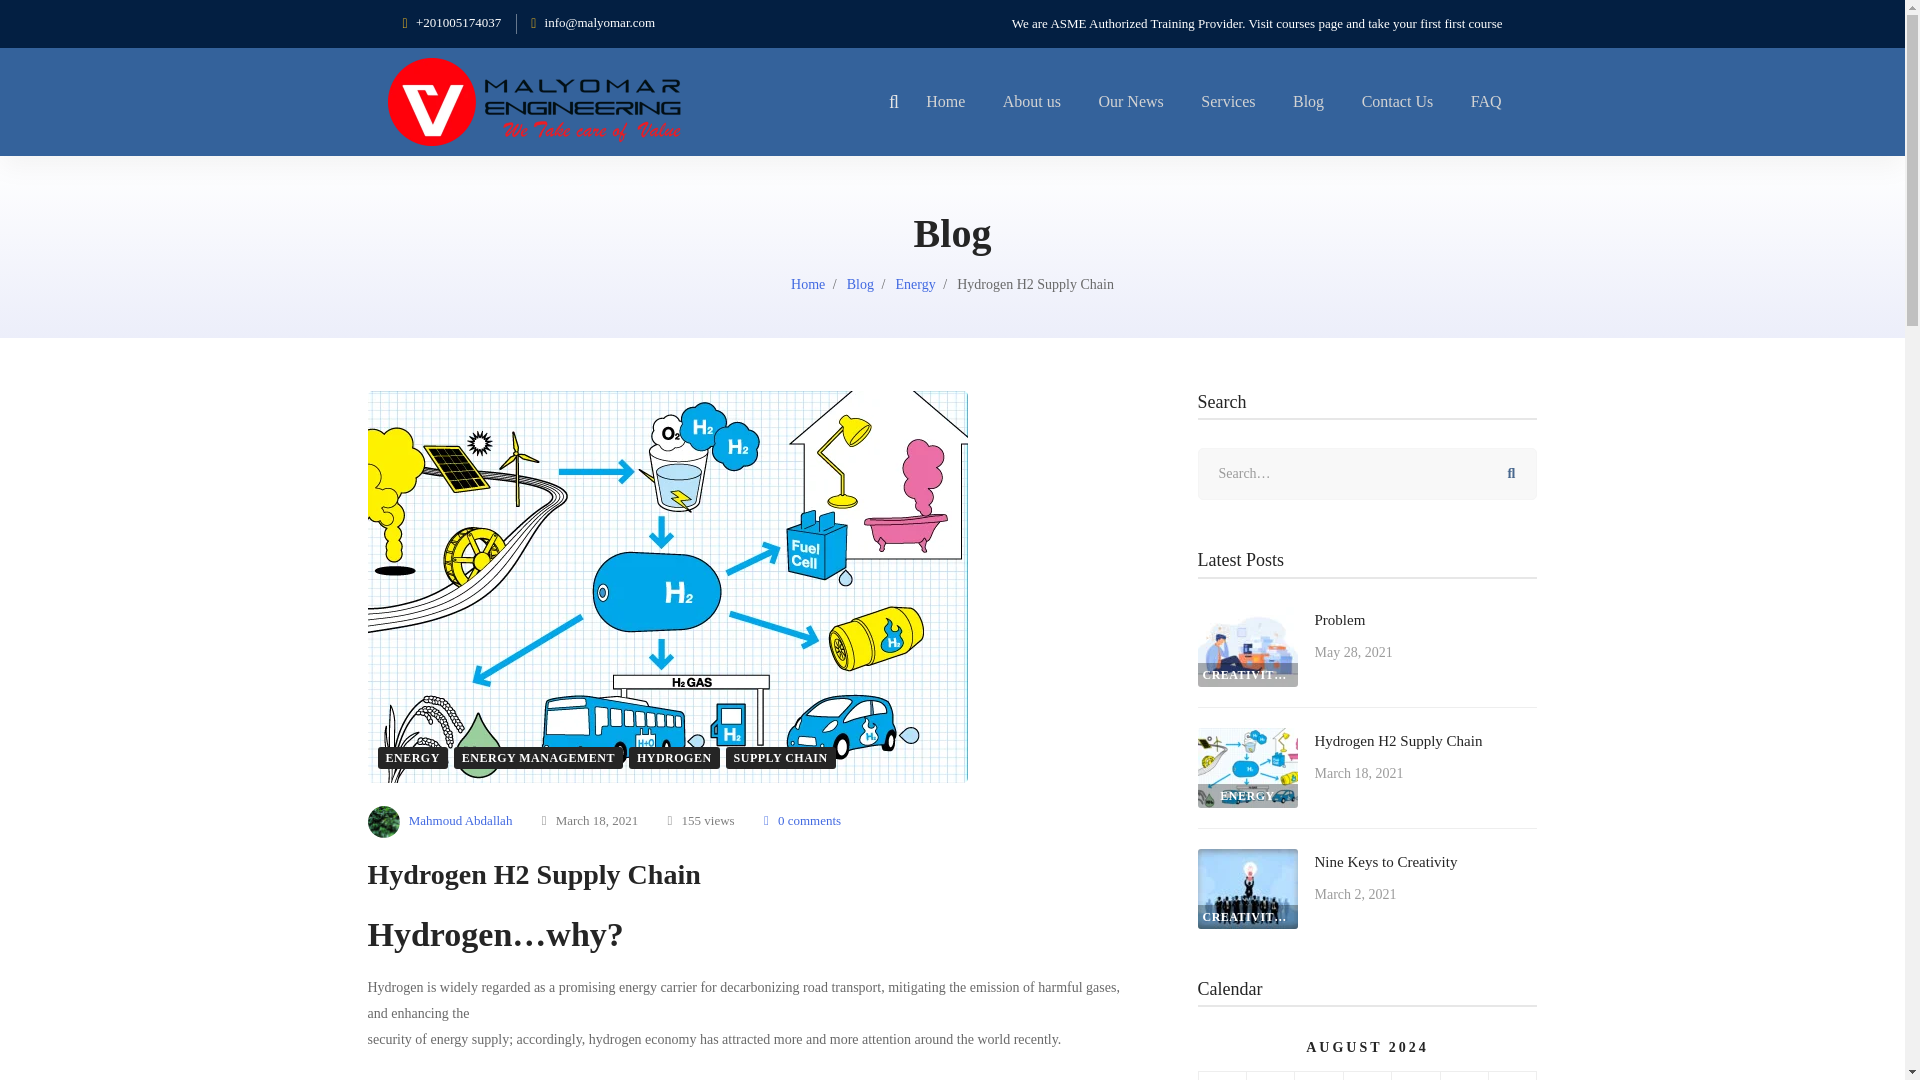 The width and height of the screenshot is (1920, 1080). What do you see at coordinates (440, 822) in the screenshot?
I see `Mahmoud Abdallah` at bounding box center [440, 822].